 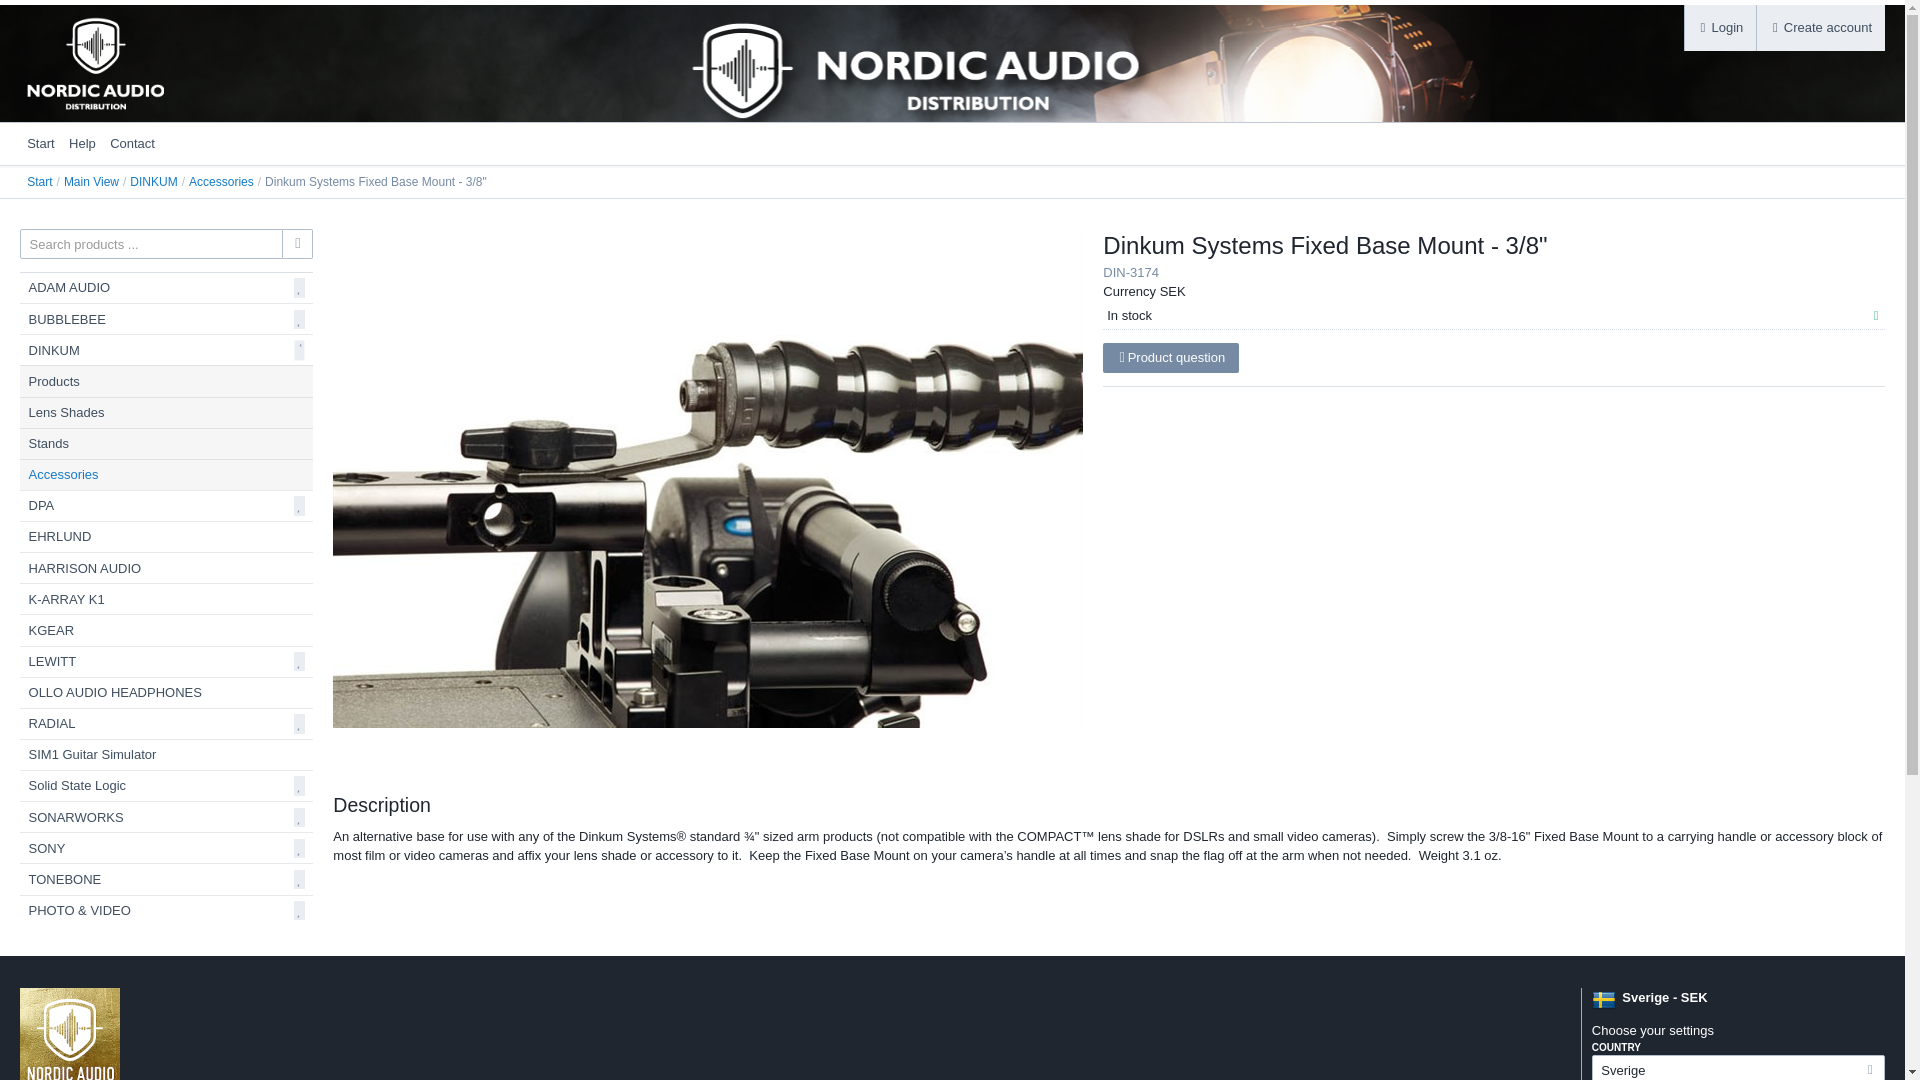 What do you see at coordinates (54, 350) in the screenshot?
I see `DINKUM` at bounding box center [54, 350].